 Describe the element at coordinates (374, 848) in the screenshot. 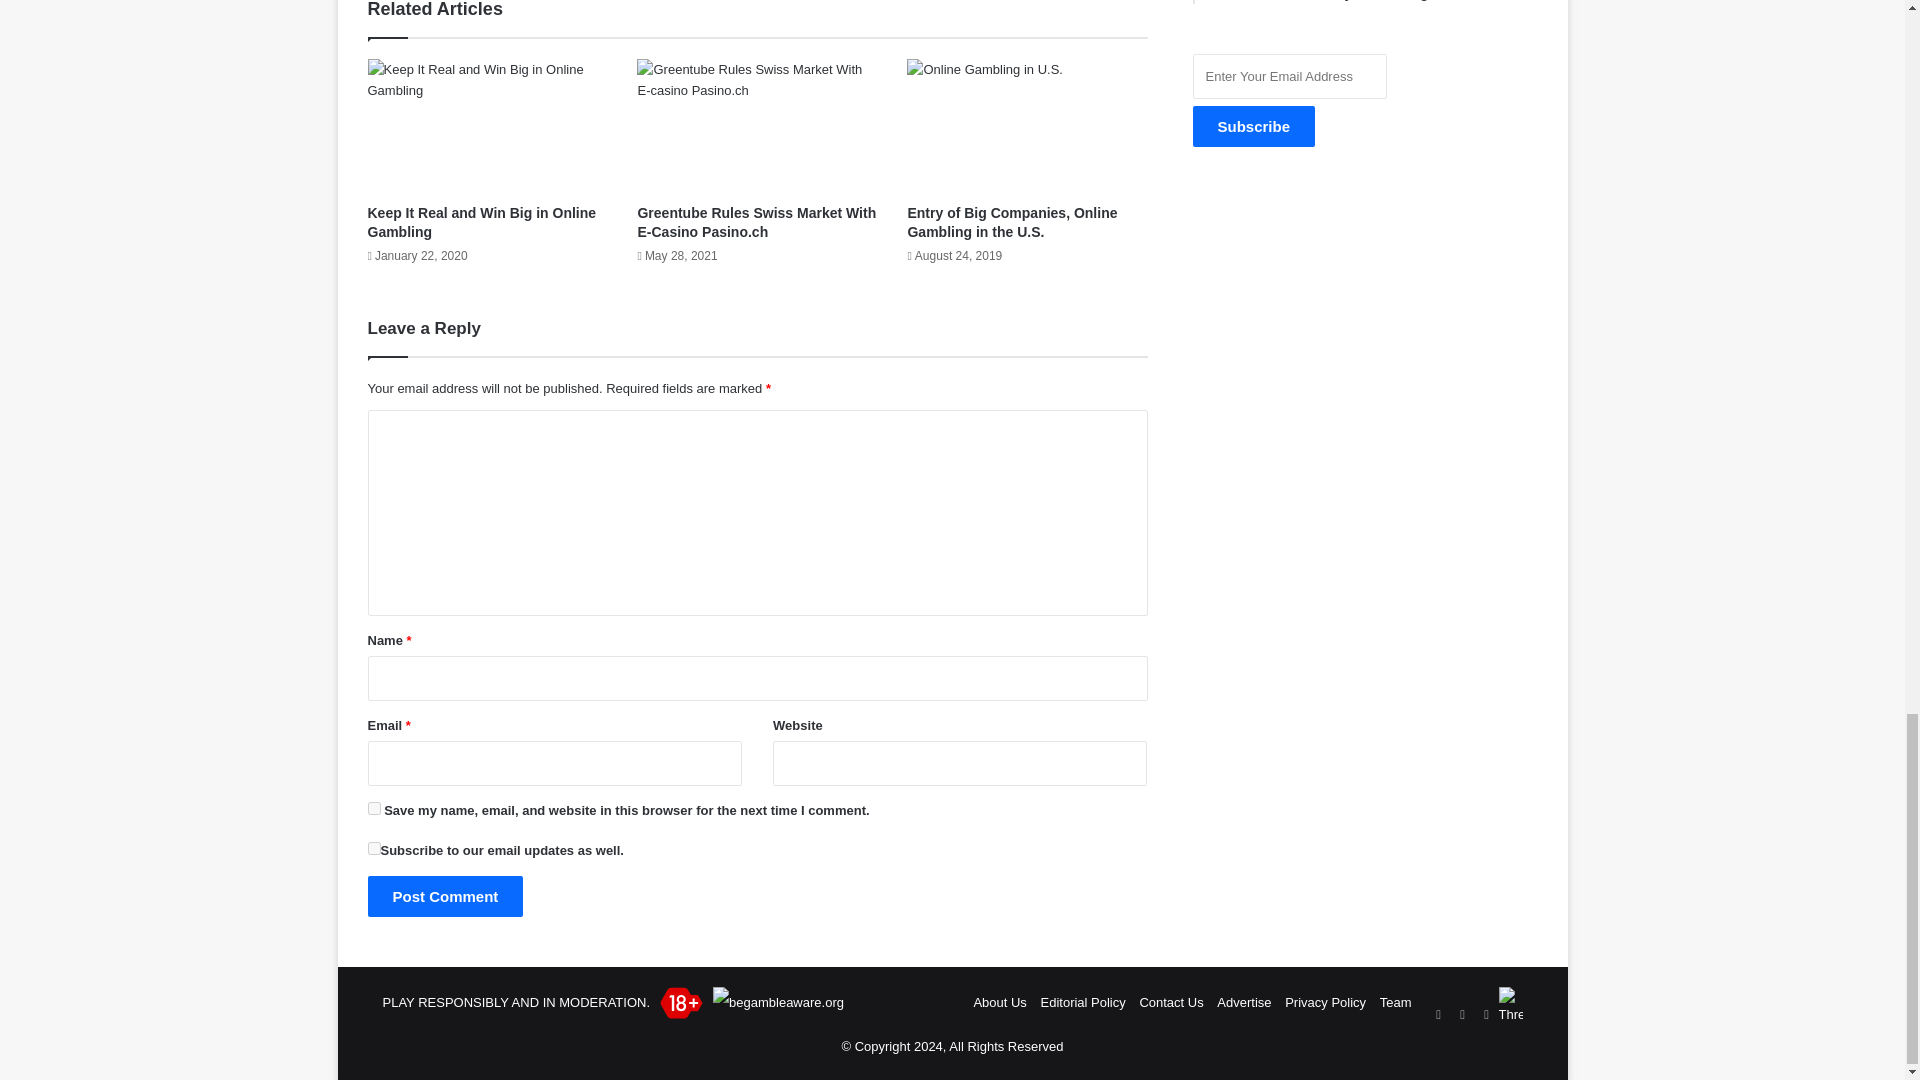

I see `yes` at that location.